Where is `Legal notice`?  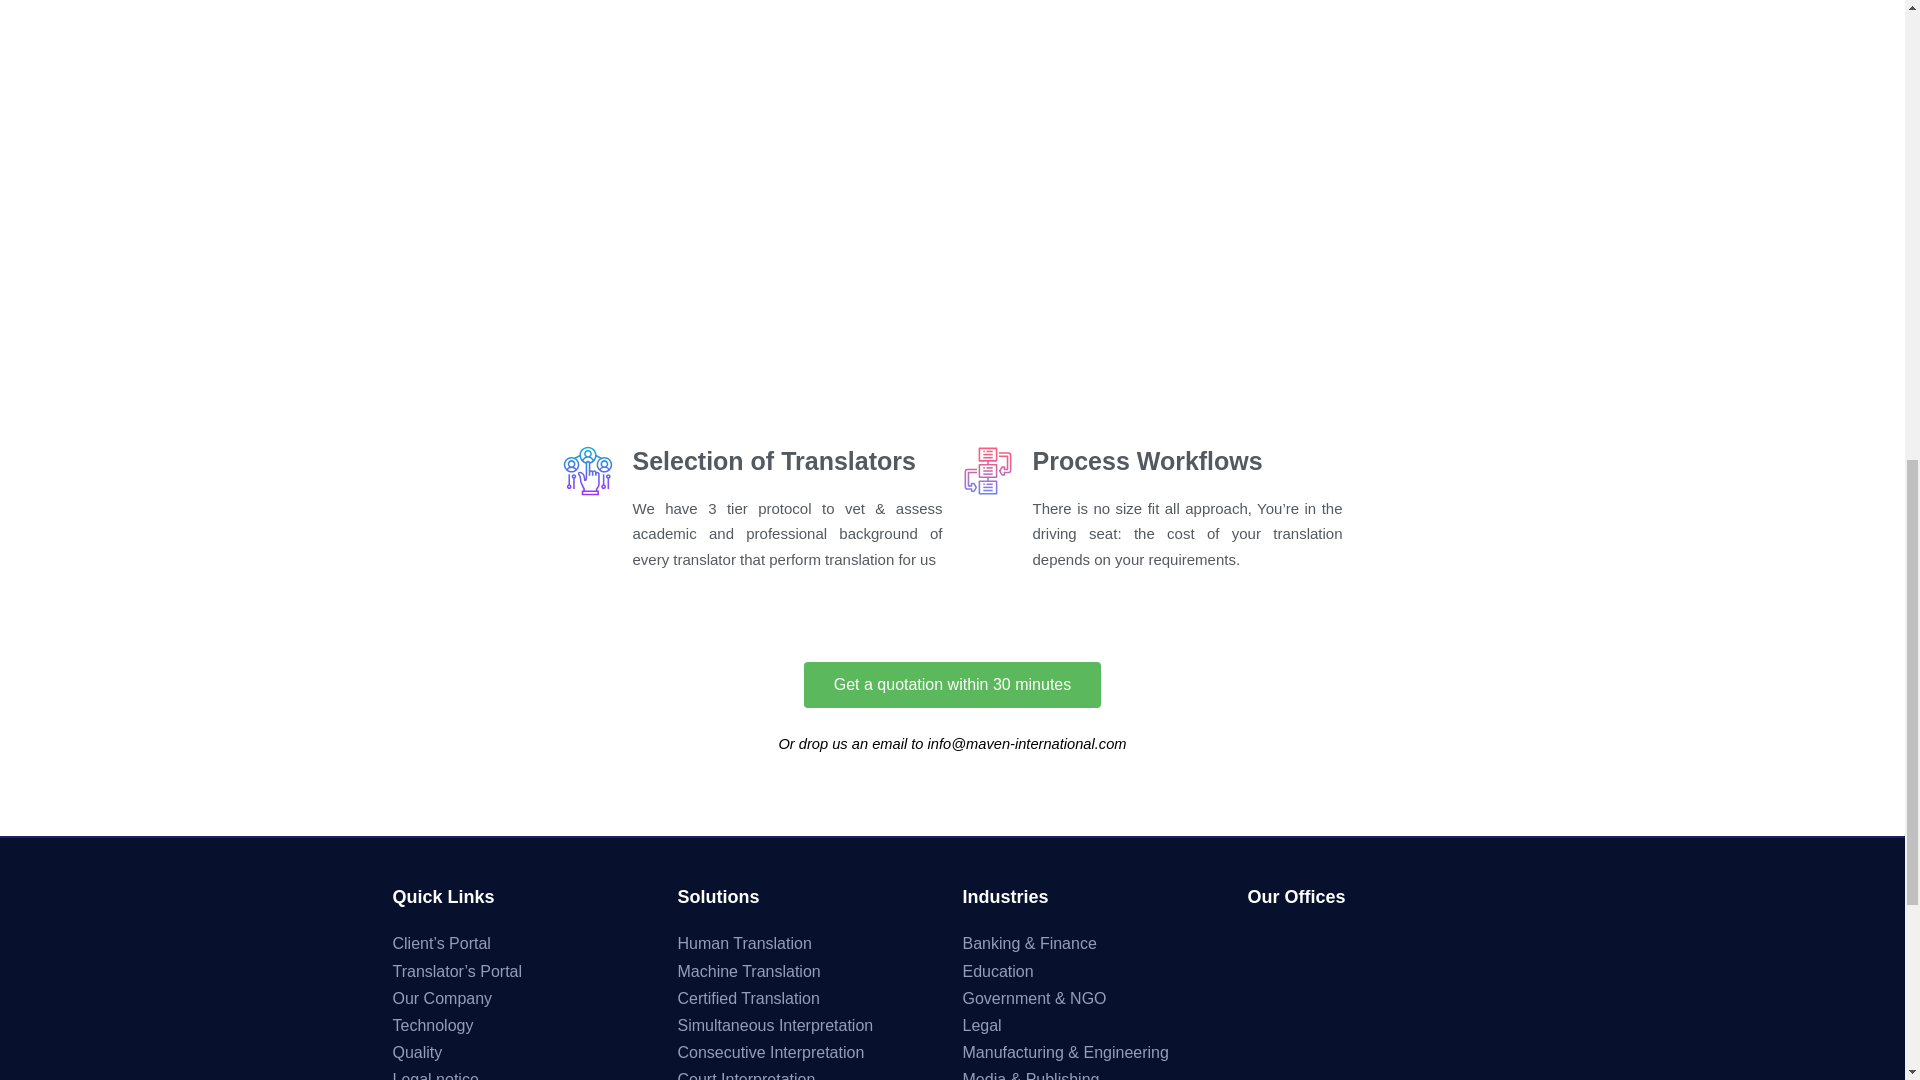
Legal notice is located at coordinates (434, 1076).